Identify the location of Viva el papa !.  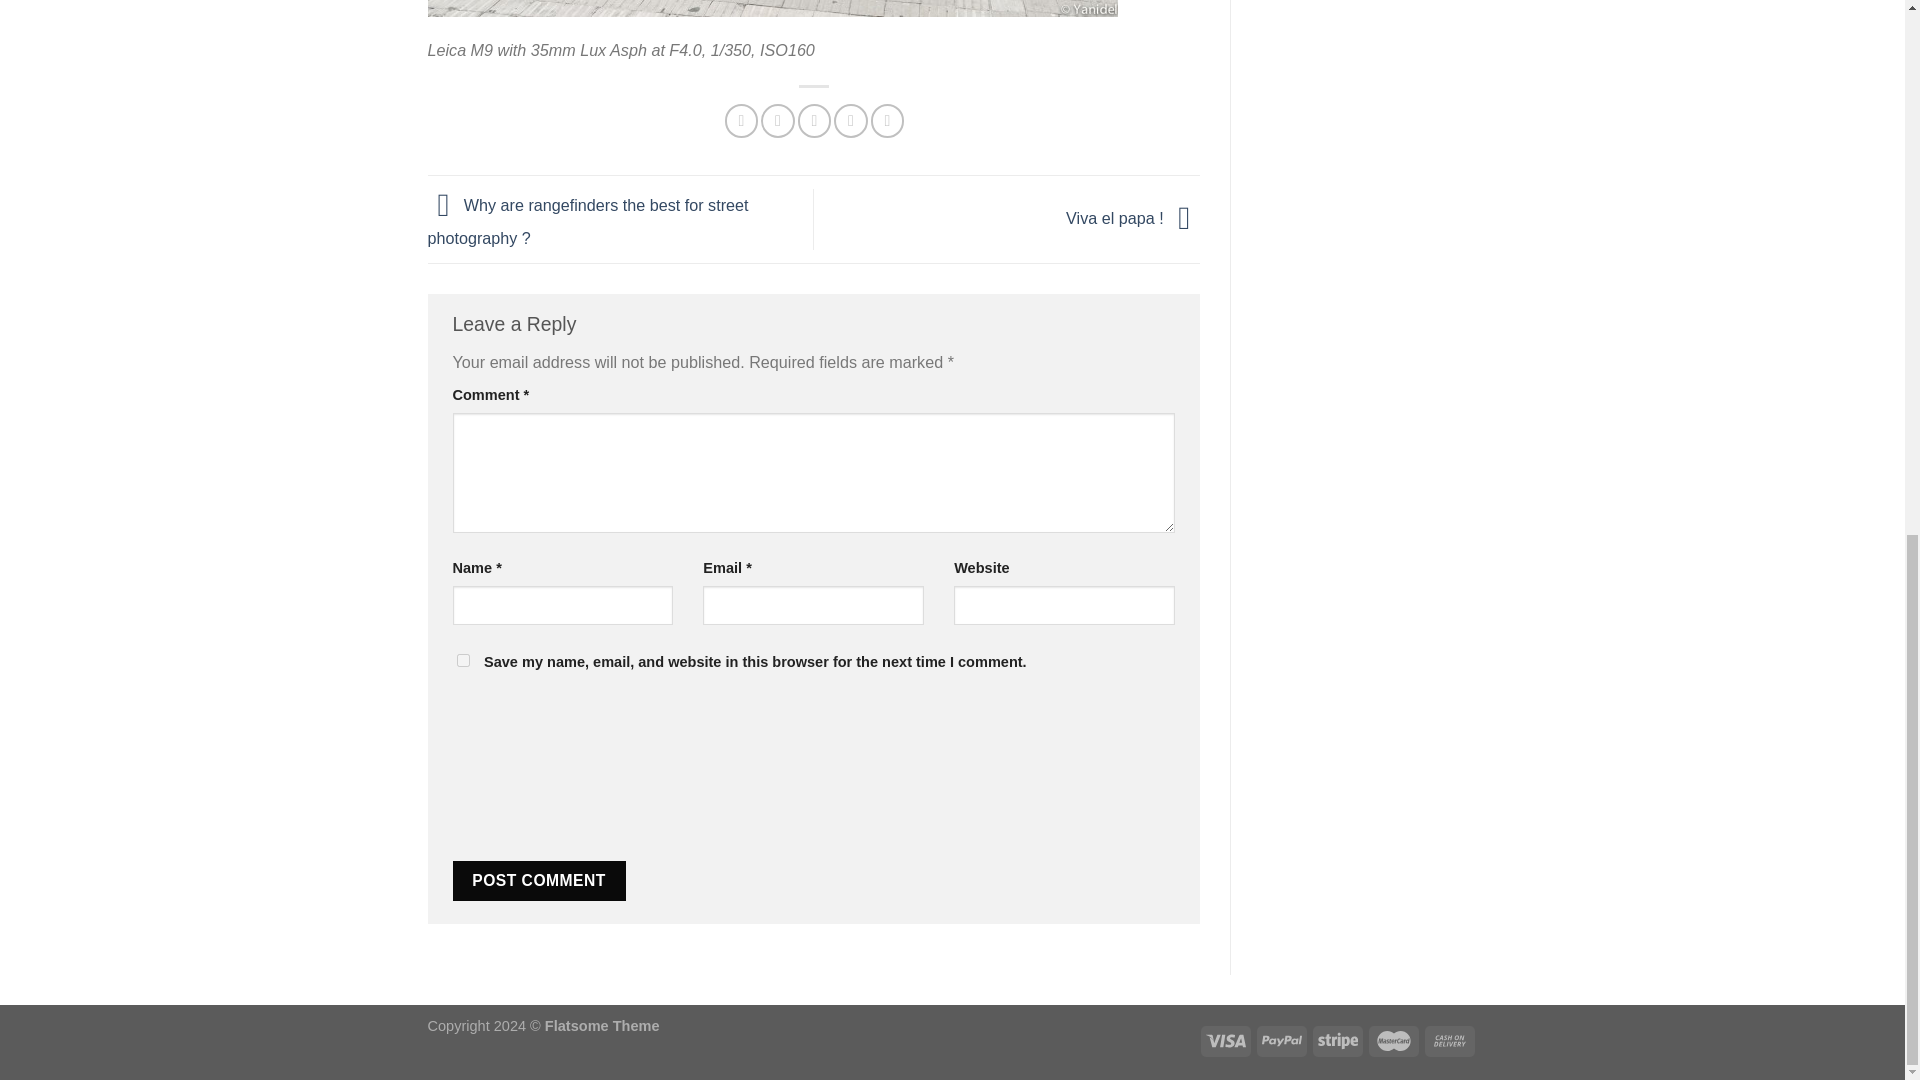
(1132, 218).